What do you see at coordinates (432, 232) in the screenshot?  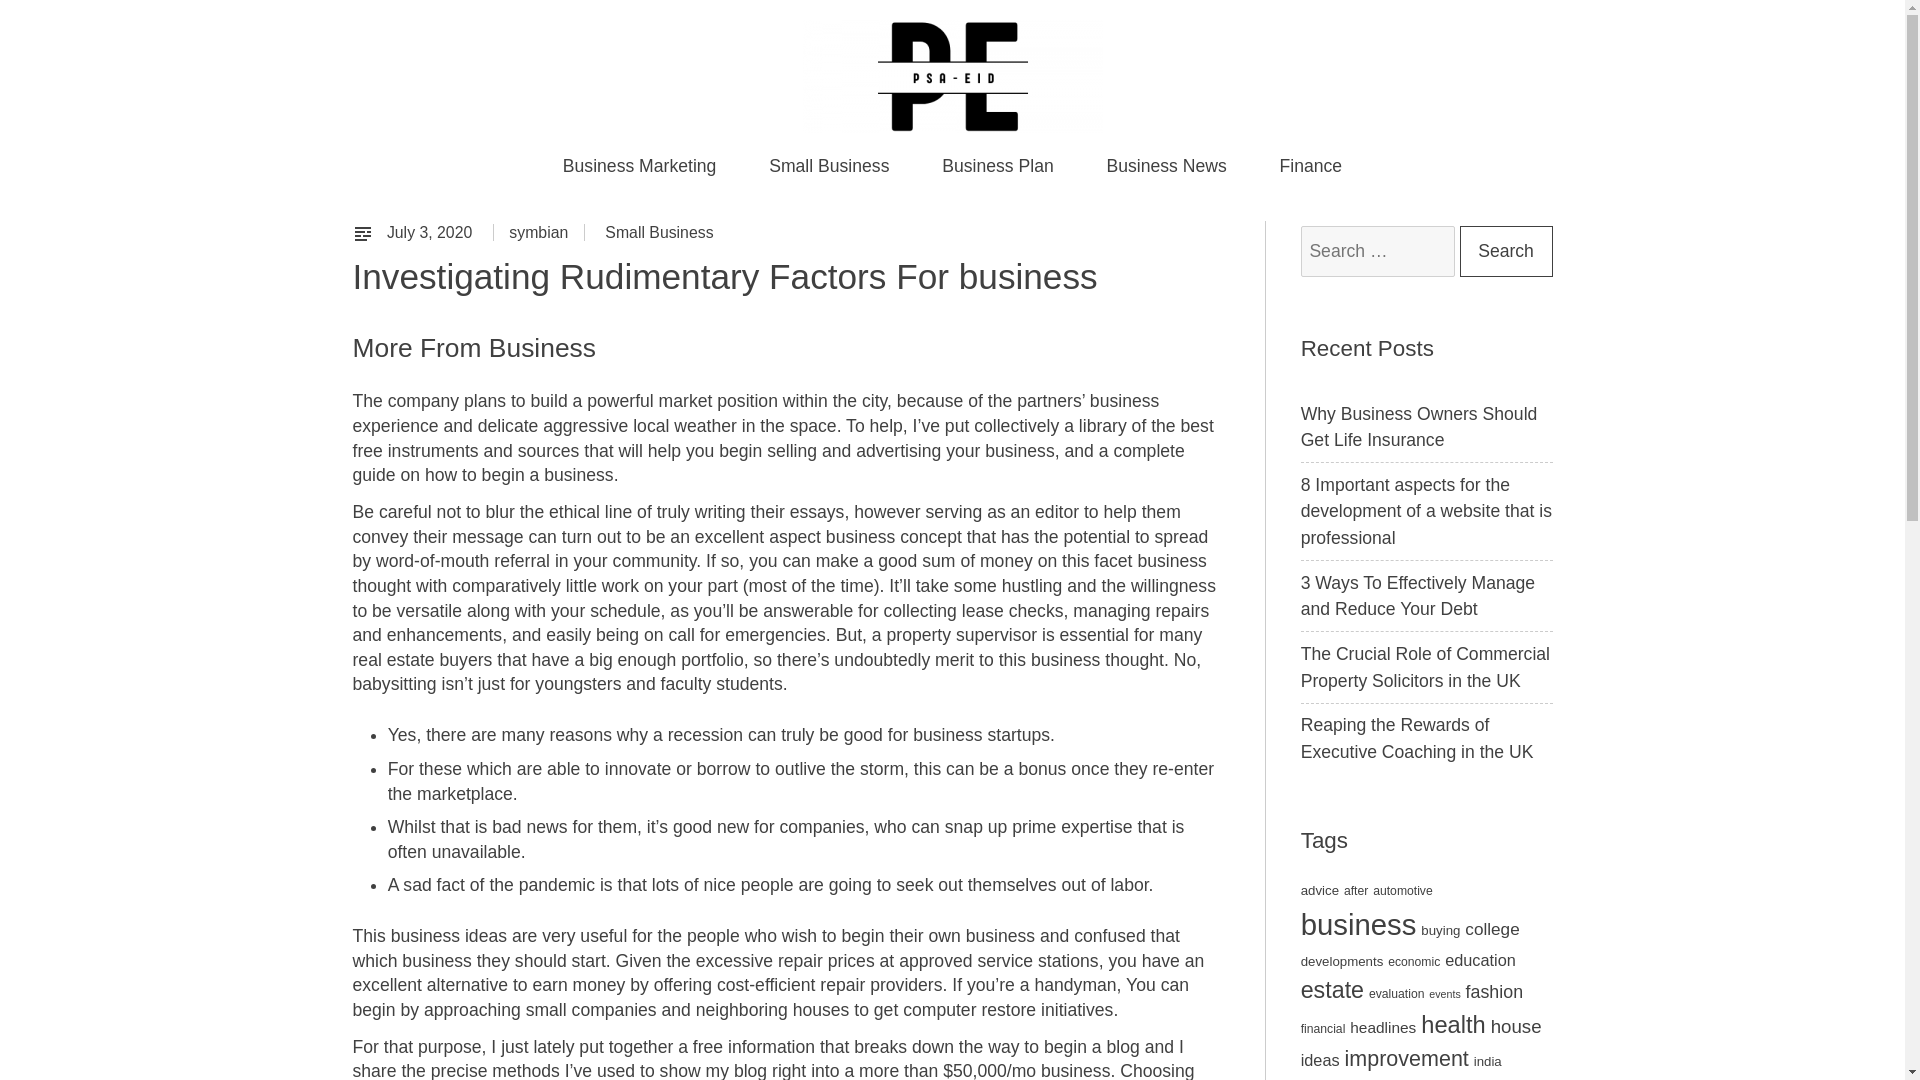 I see `July 3, 2020` at bounding box center [432, 232].